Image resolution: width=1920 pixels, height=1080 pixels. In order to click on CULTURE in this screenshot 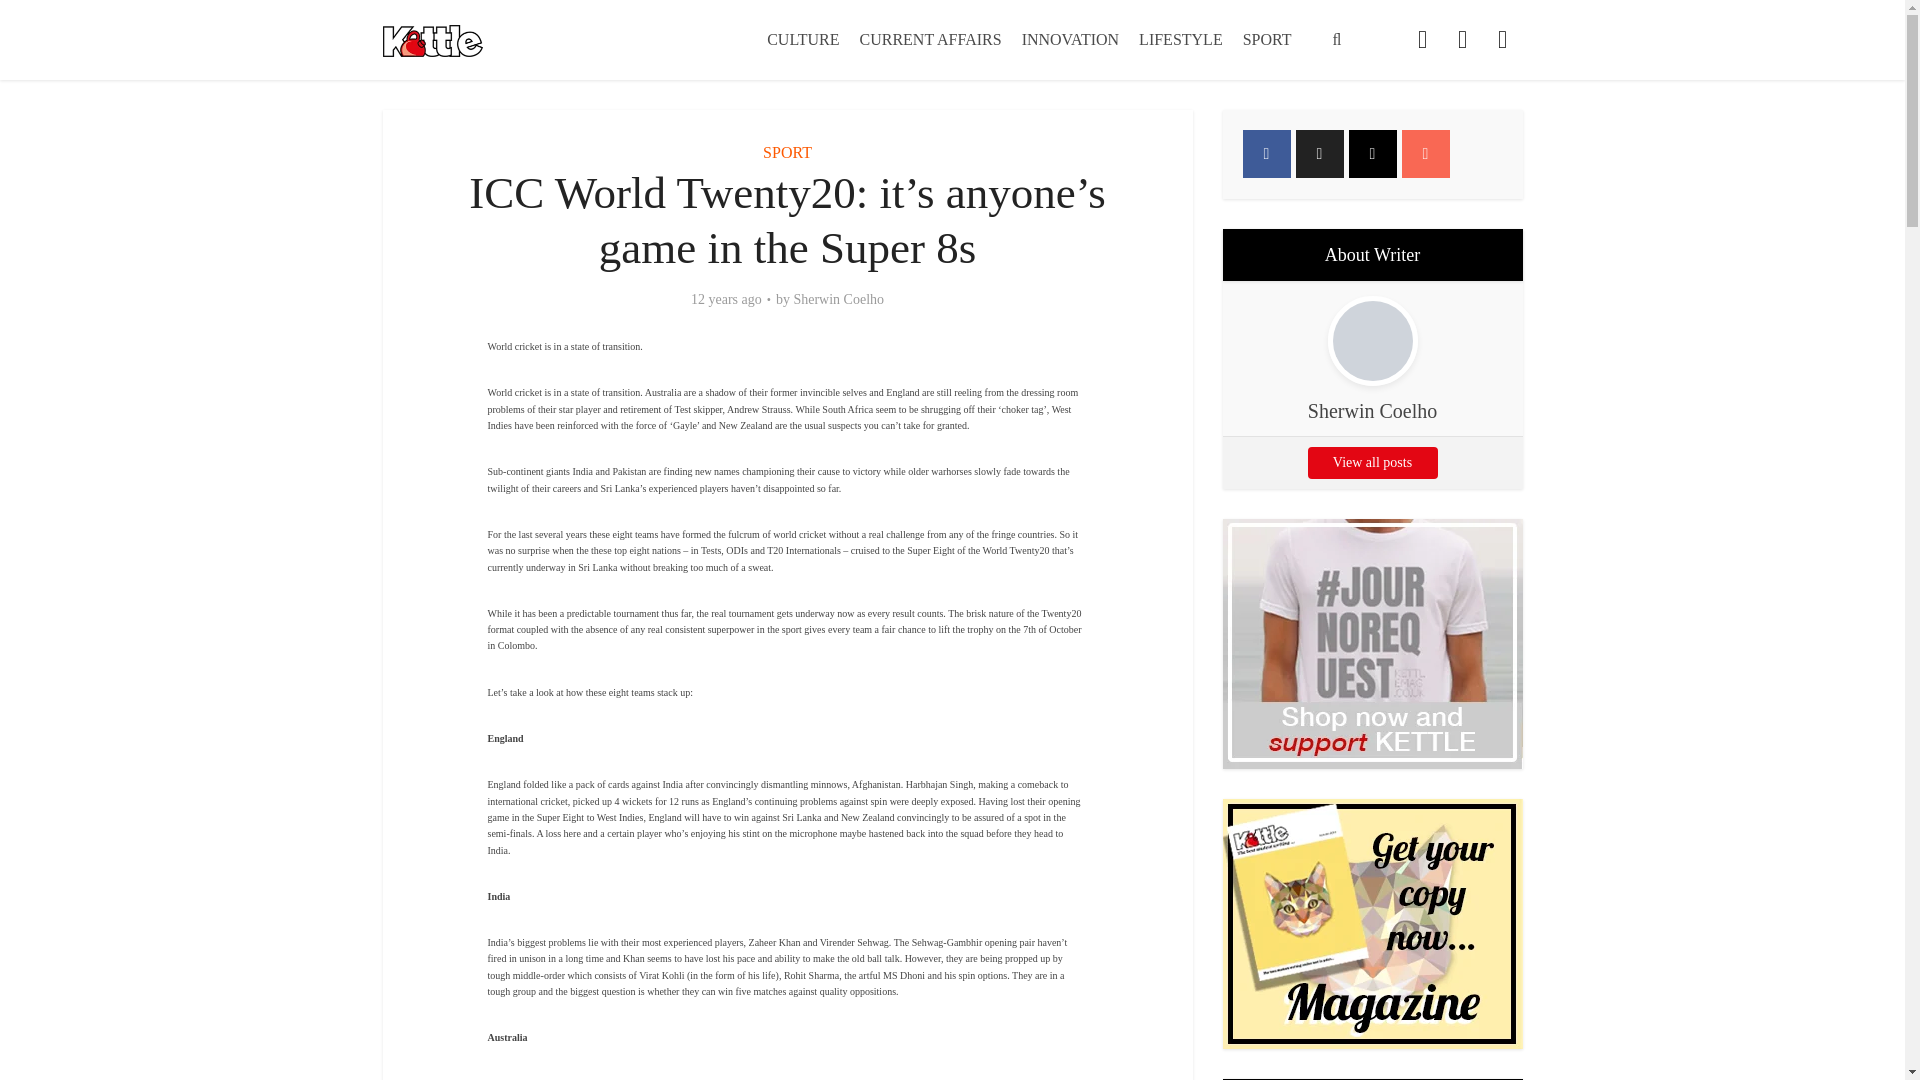, I will do `click(802, 40)`.